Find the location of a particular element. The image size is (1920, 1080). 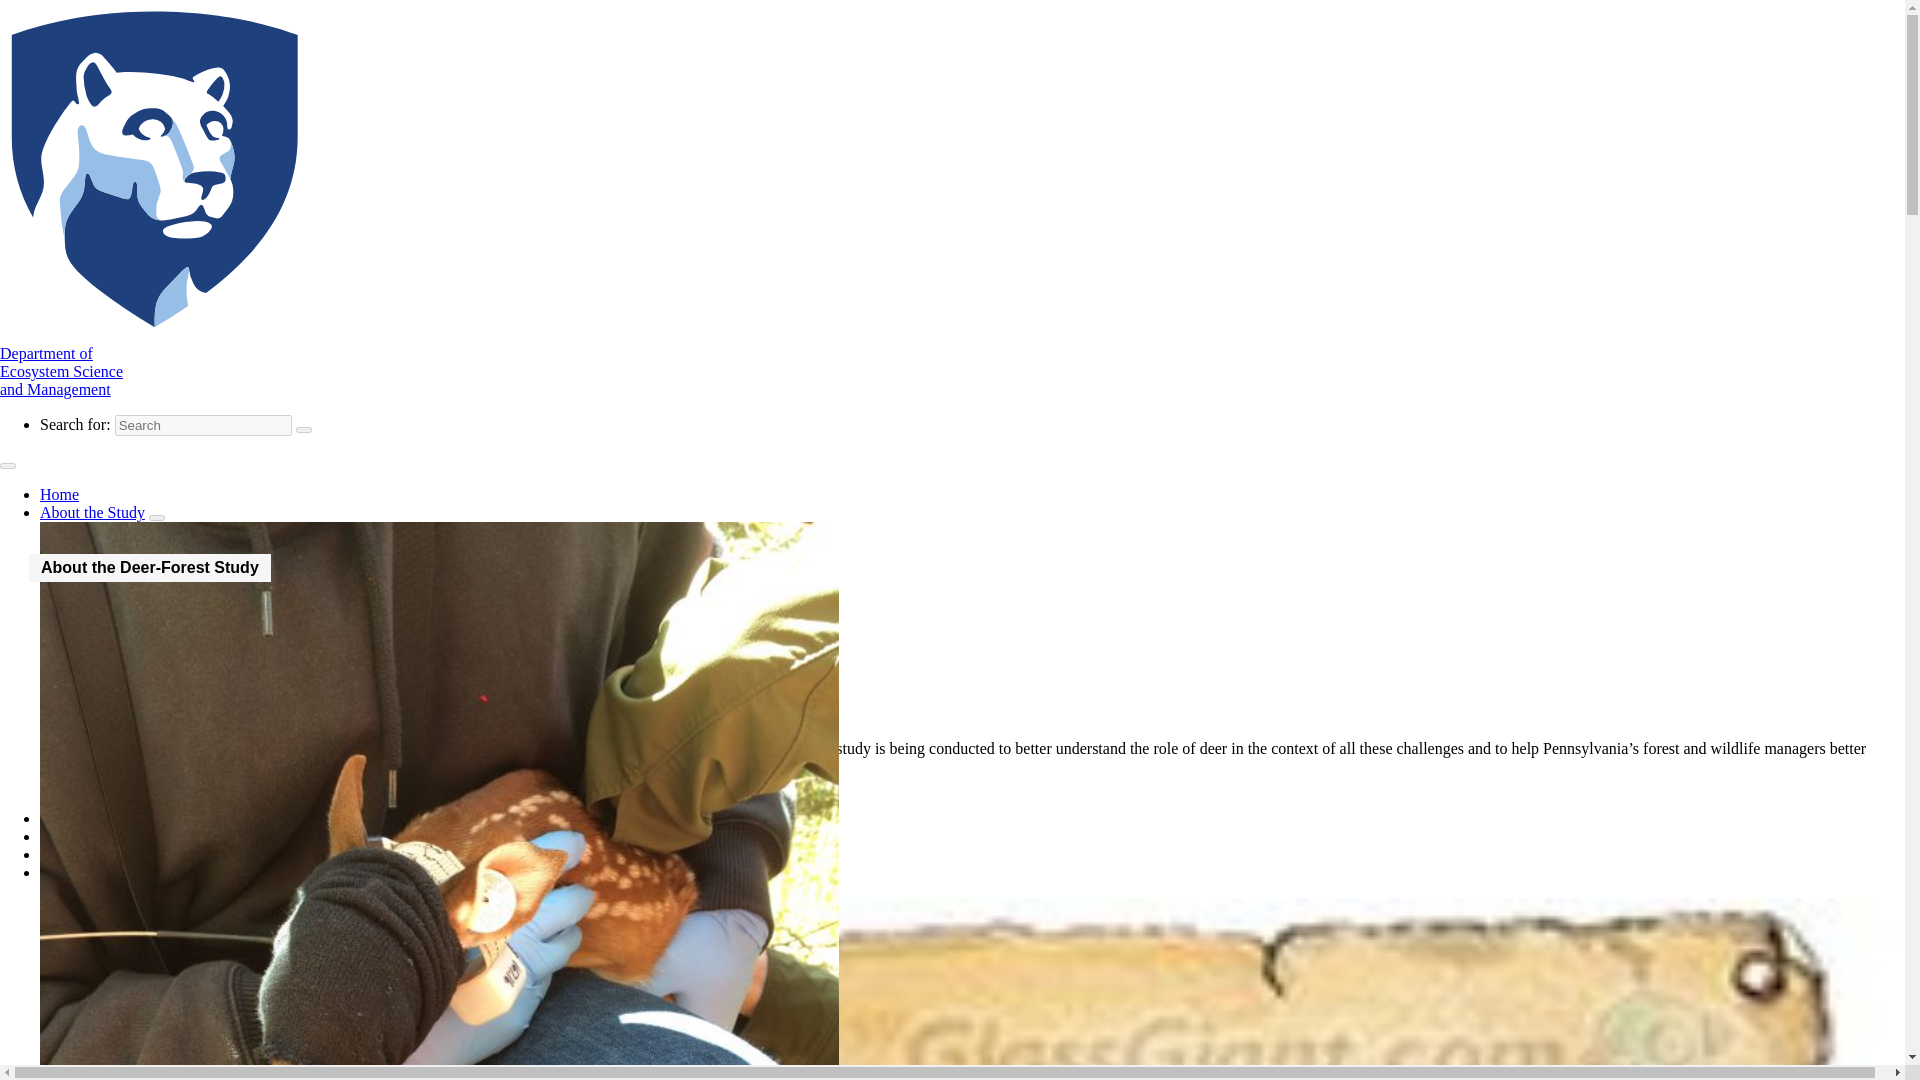

Field Techs is located at coordinates (110, 670).